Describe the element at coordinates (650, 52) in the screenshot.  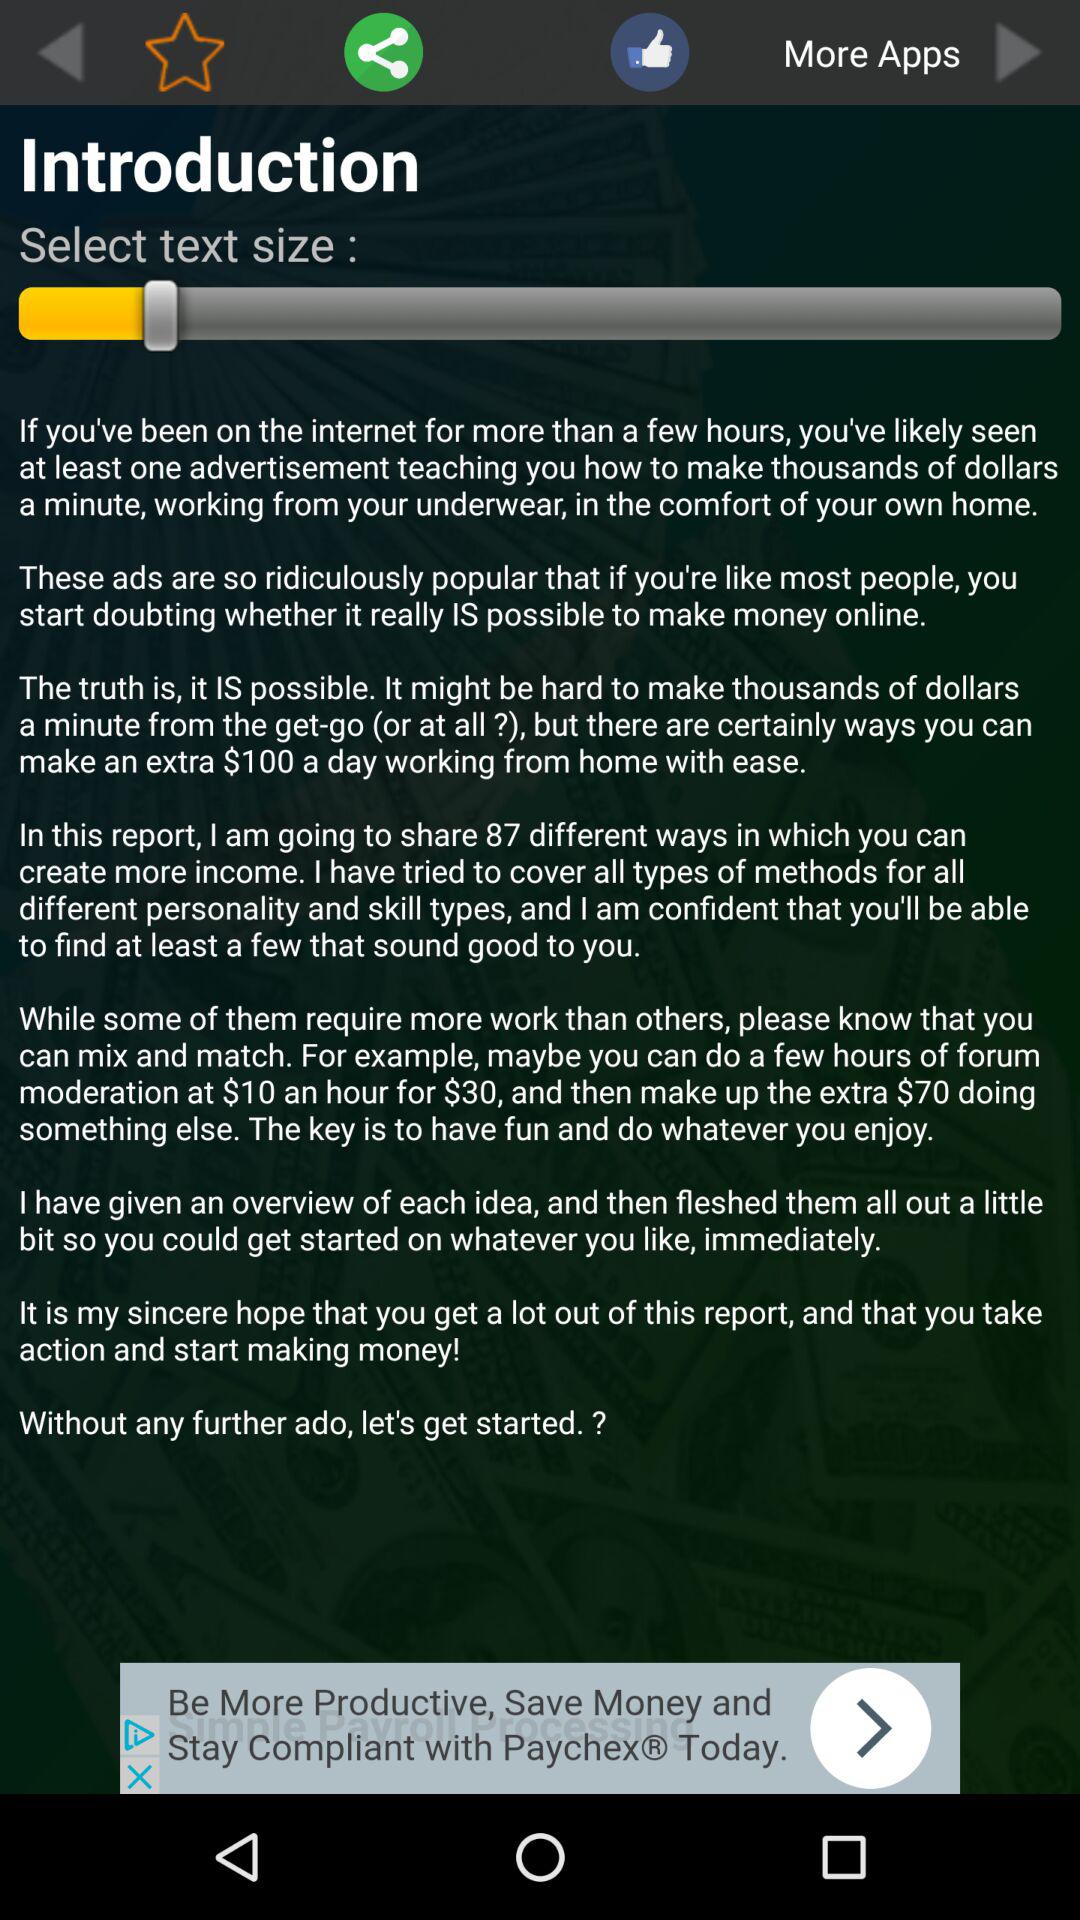
I see `go to like` at that location.